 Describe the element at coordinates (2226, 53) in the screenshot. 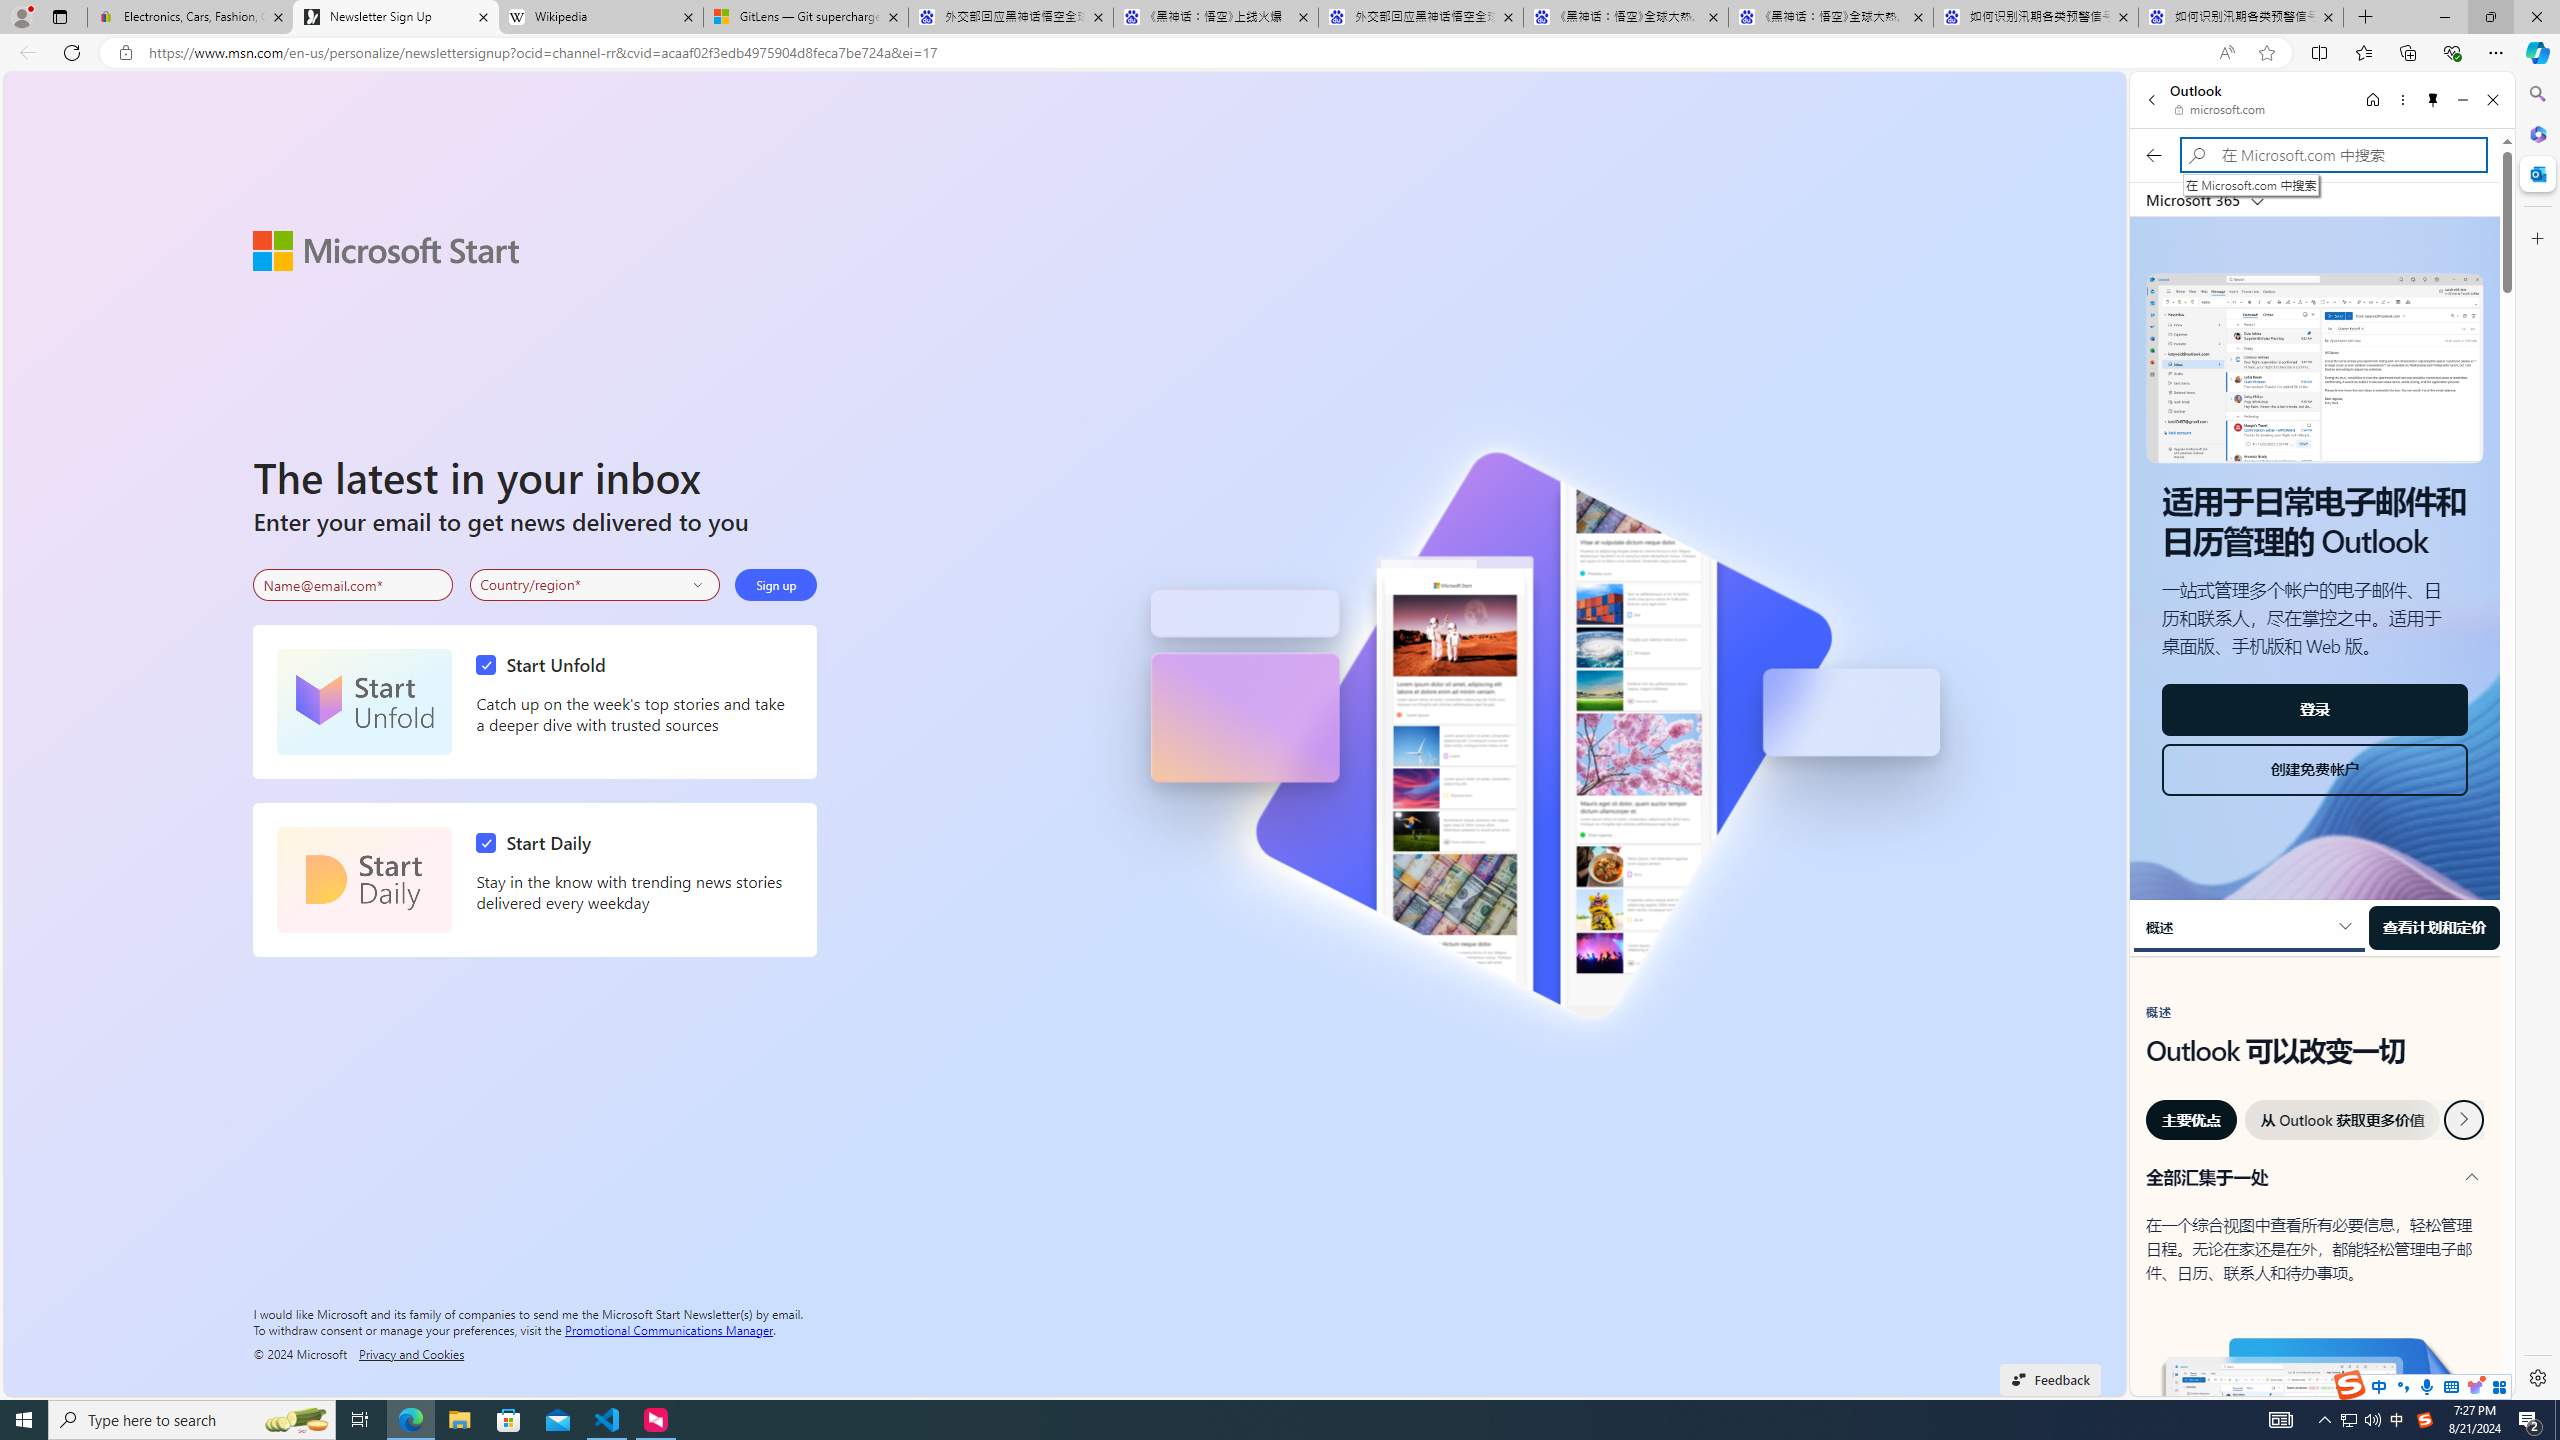

I see `Read aloud this page (Ctrl+Shift+U)` at that location.